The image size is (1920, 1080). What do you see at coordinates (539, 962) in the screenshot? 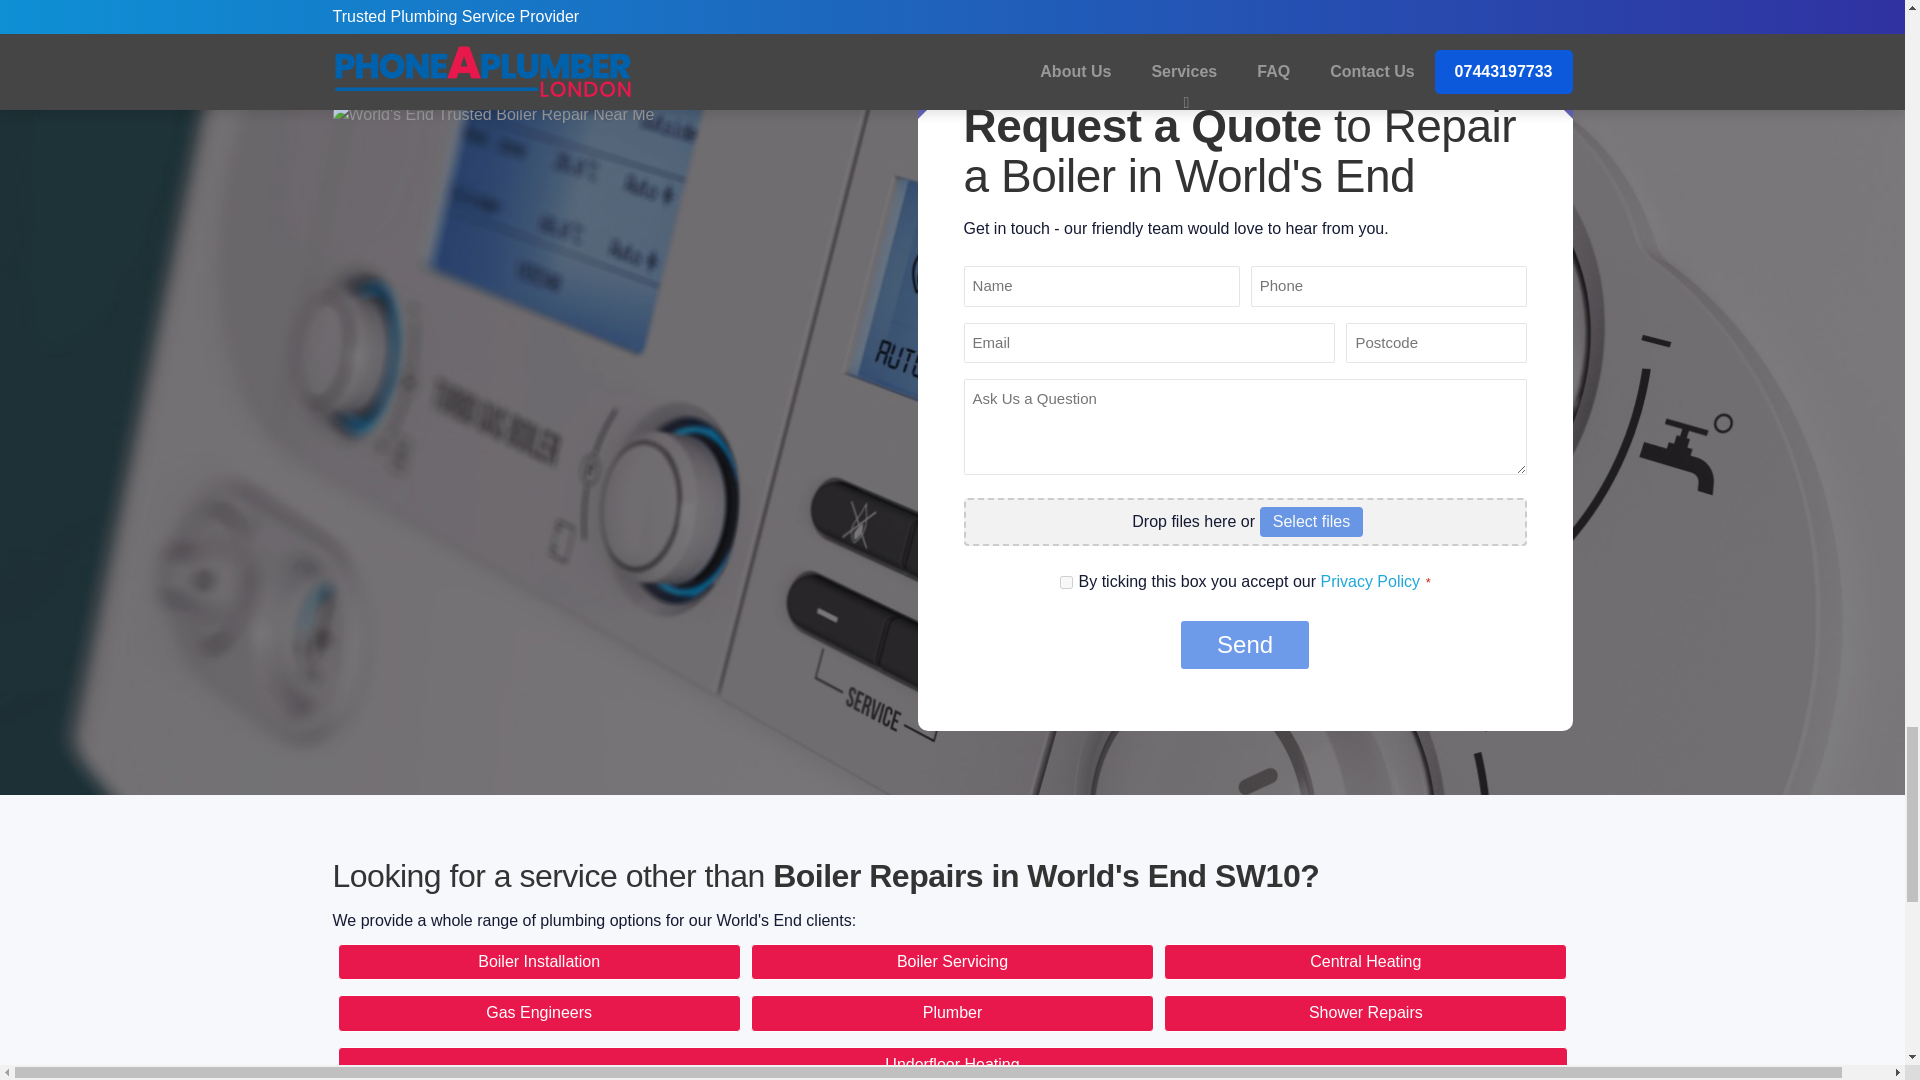
I see `Boiler Installation` at bounding box center [539, 962].